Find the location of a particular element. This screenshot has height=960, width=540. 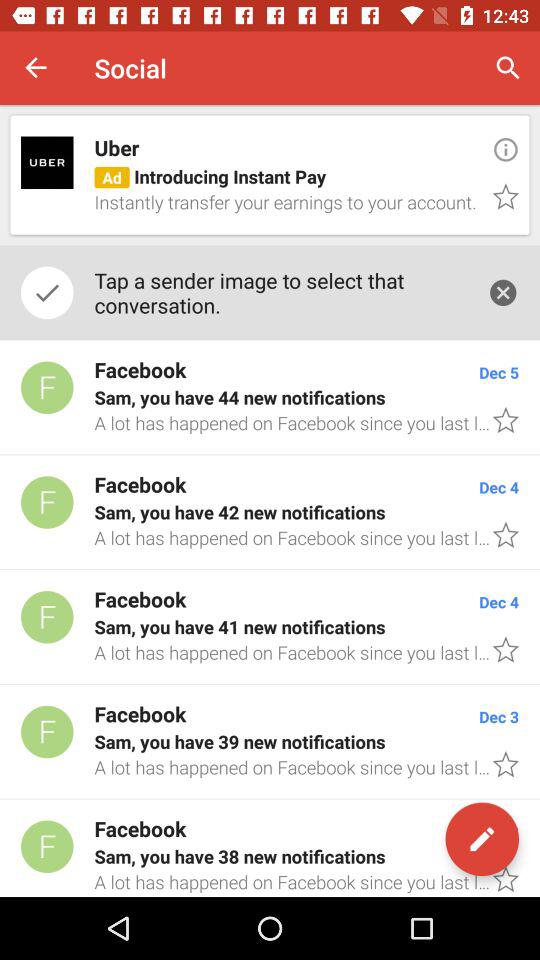

click icon at the bottom right corner is located at coordinates (482, 839).